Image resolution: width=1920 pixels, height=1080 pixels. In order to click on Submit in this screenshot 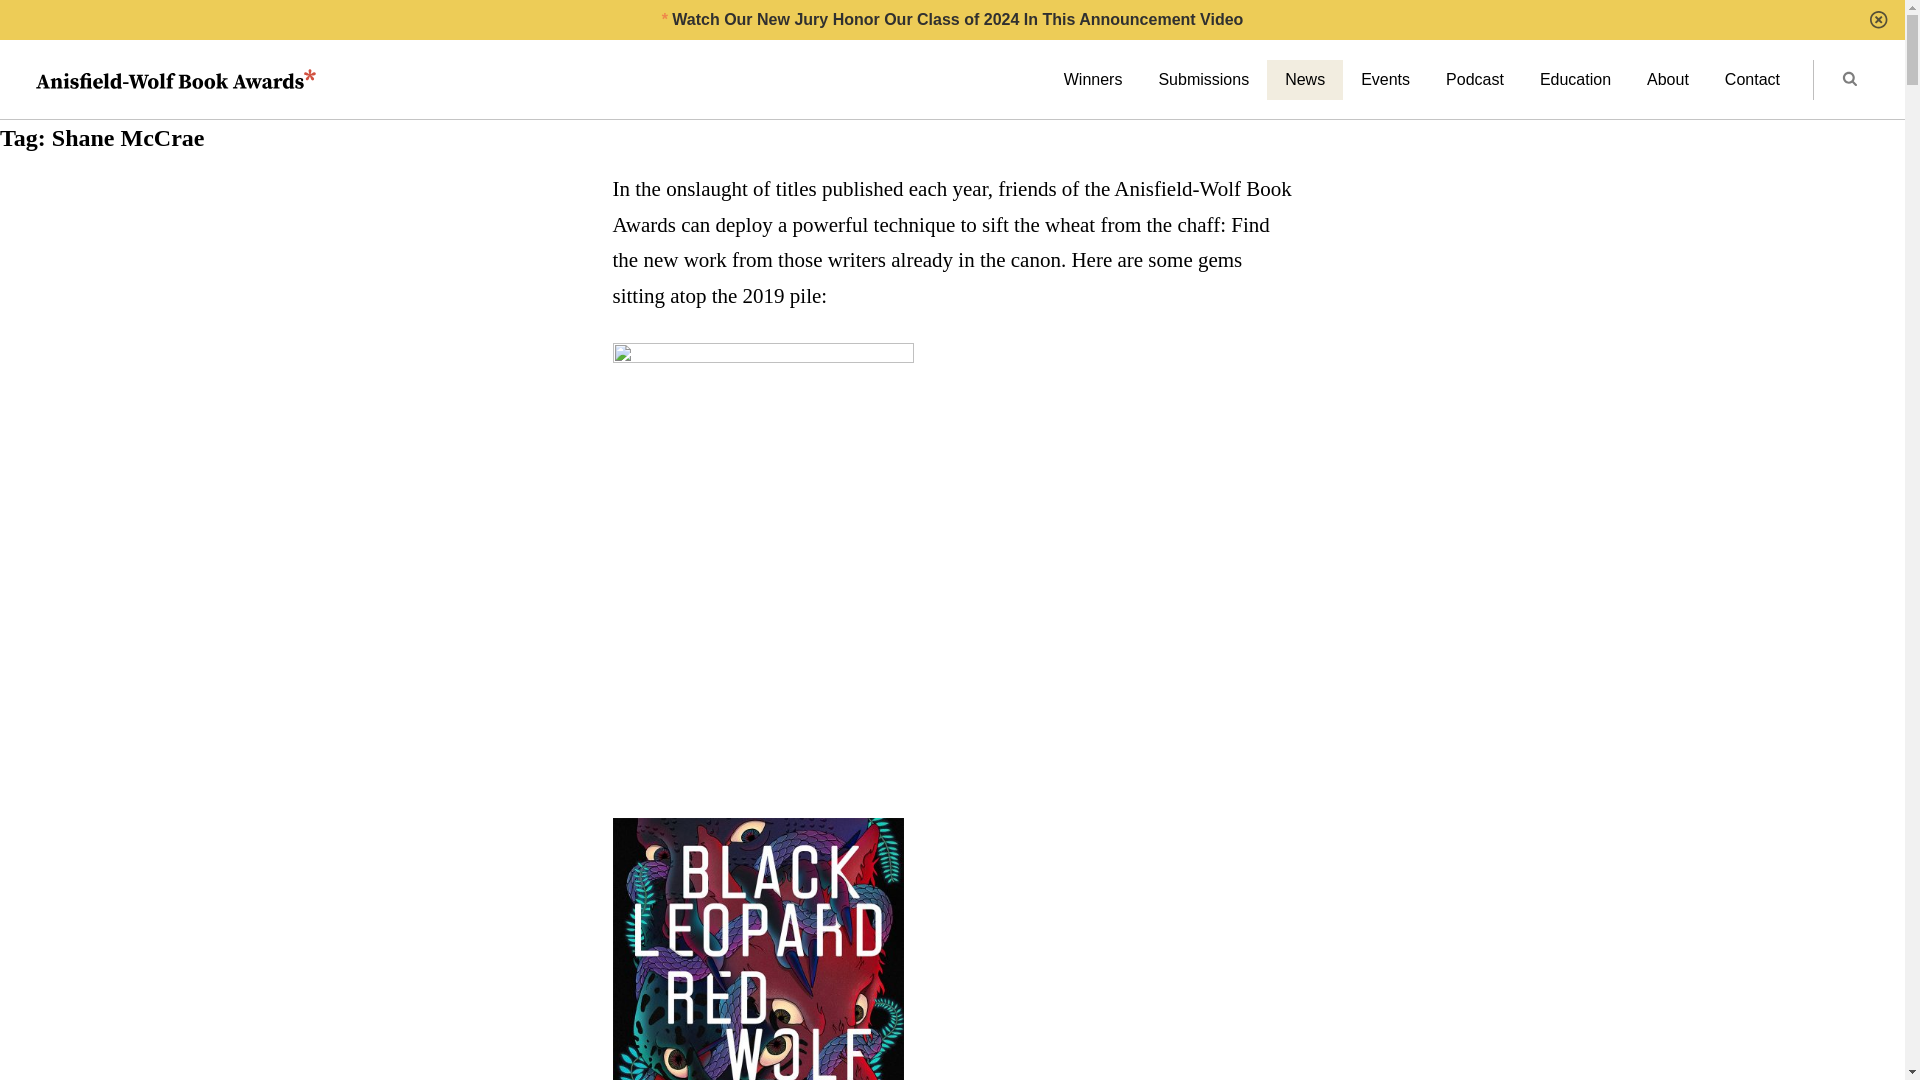, I will do `click(1850, 80)`.